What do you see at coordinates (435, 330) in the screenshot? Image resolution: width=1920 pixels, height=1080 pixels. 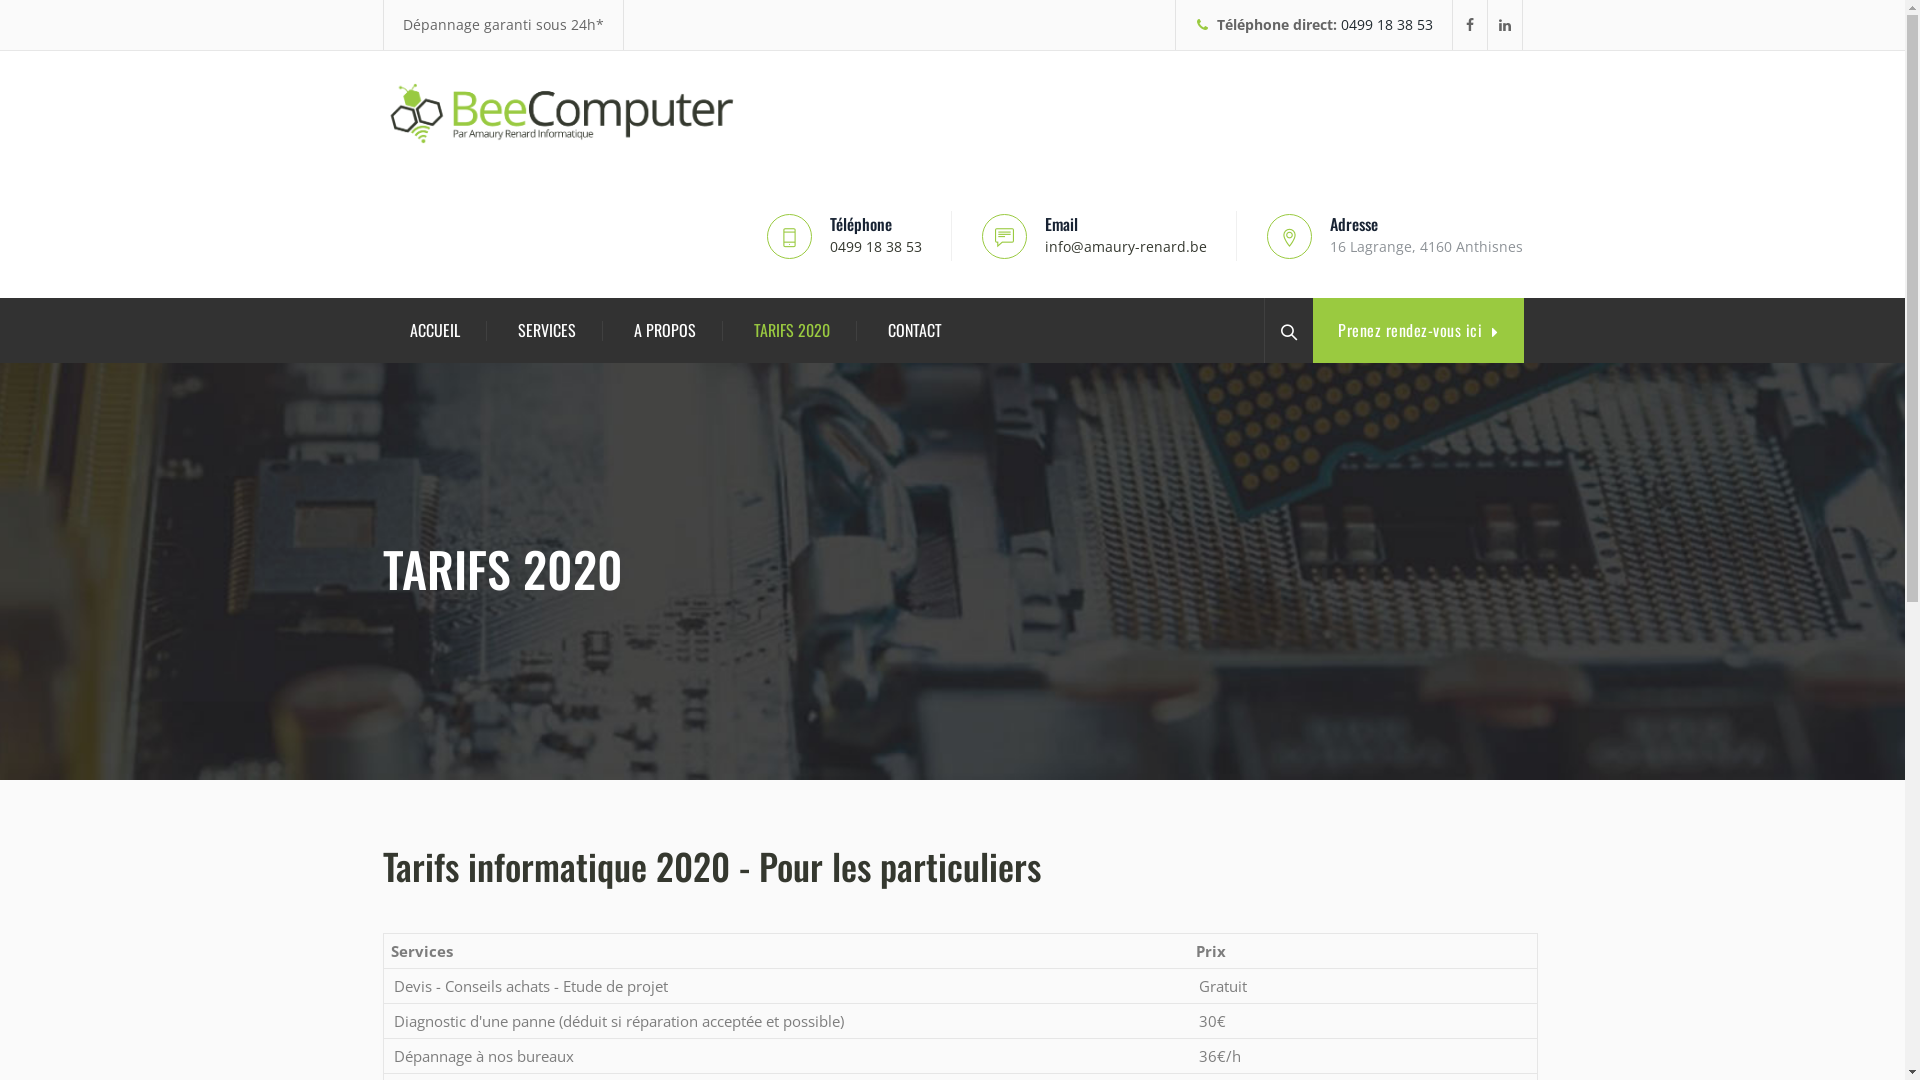 I see `ACCUEIL` at bounding box center [435, 330].